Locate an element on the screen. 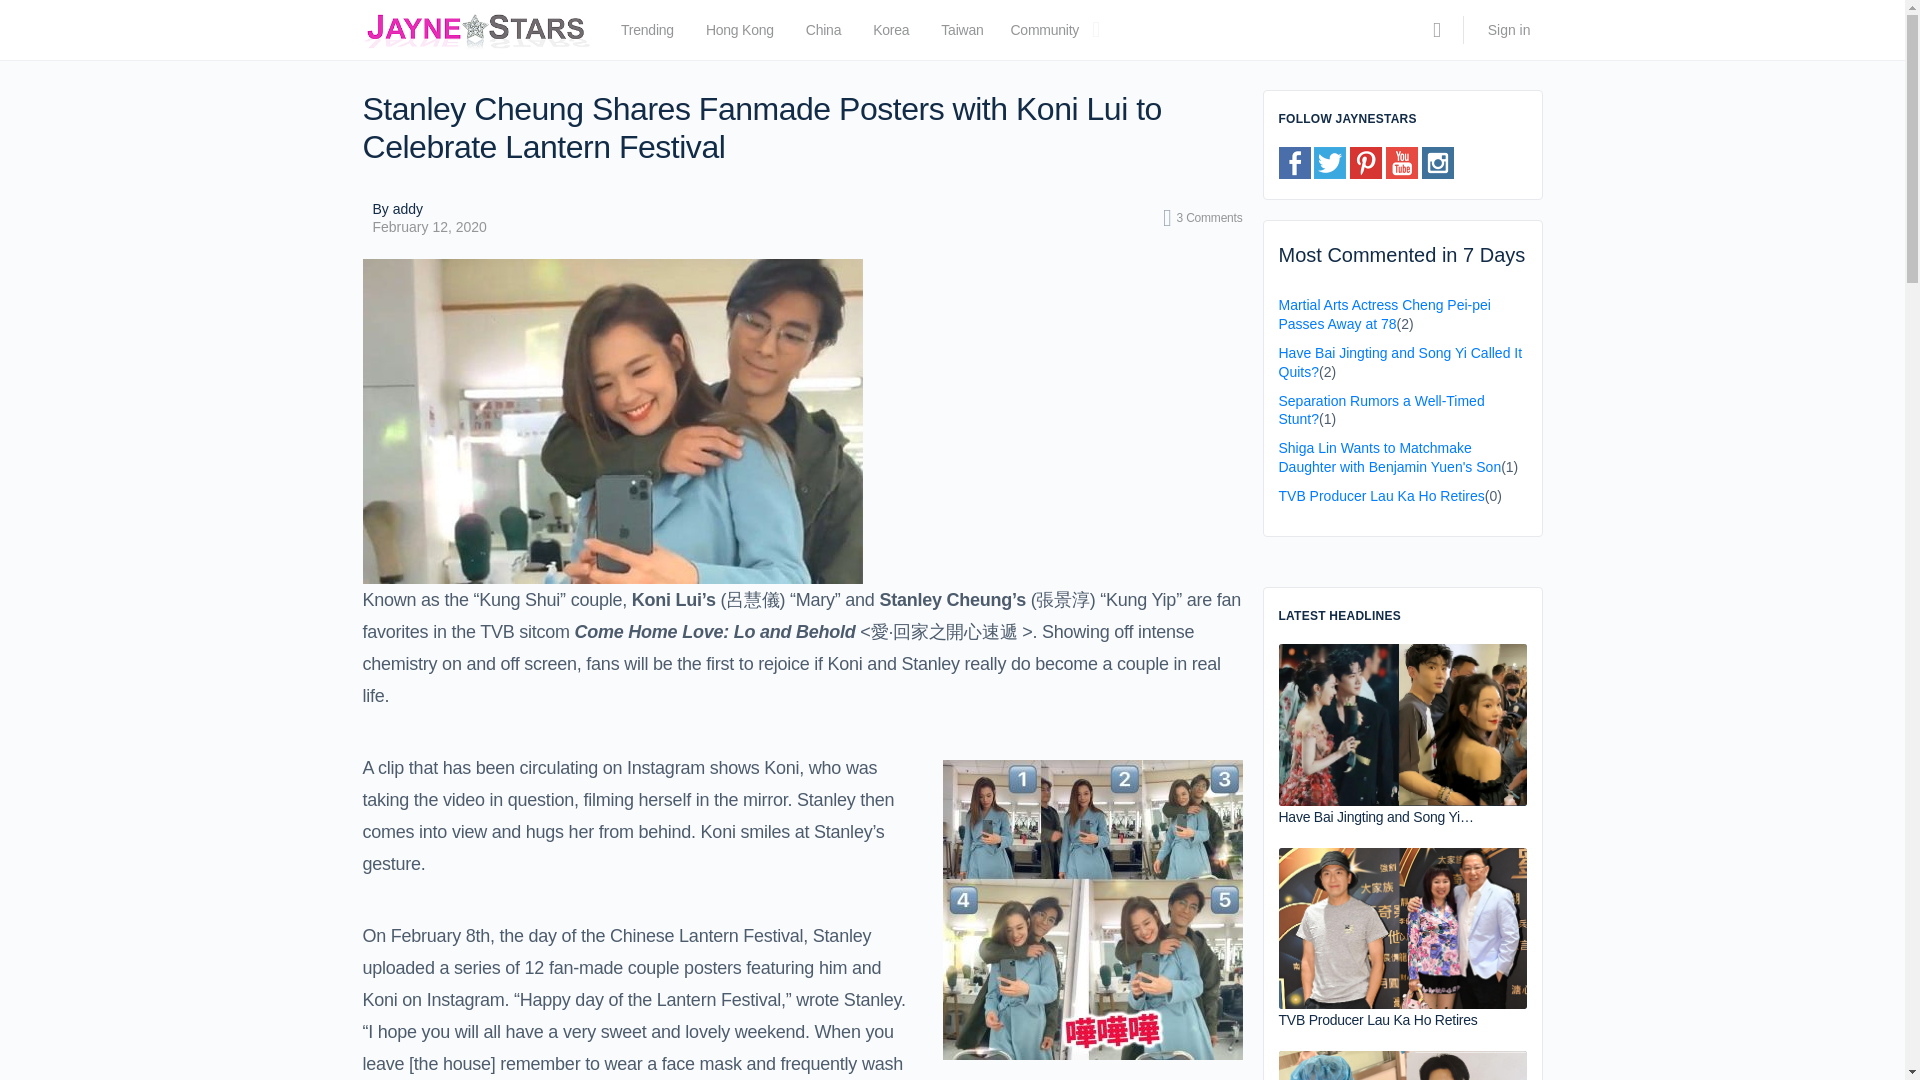 The width and height of the screenshot is (1920, 1080). By addy is located at coordinates (428, 208).